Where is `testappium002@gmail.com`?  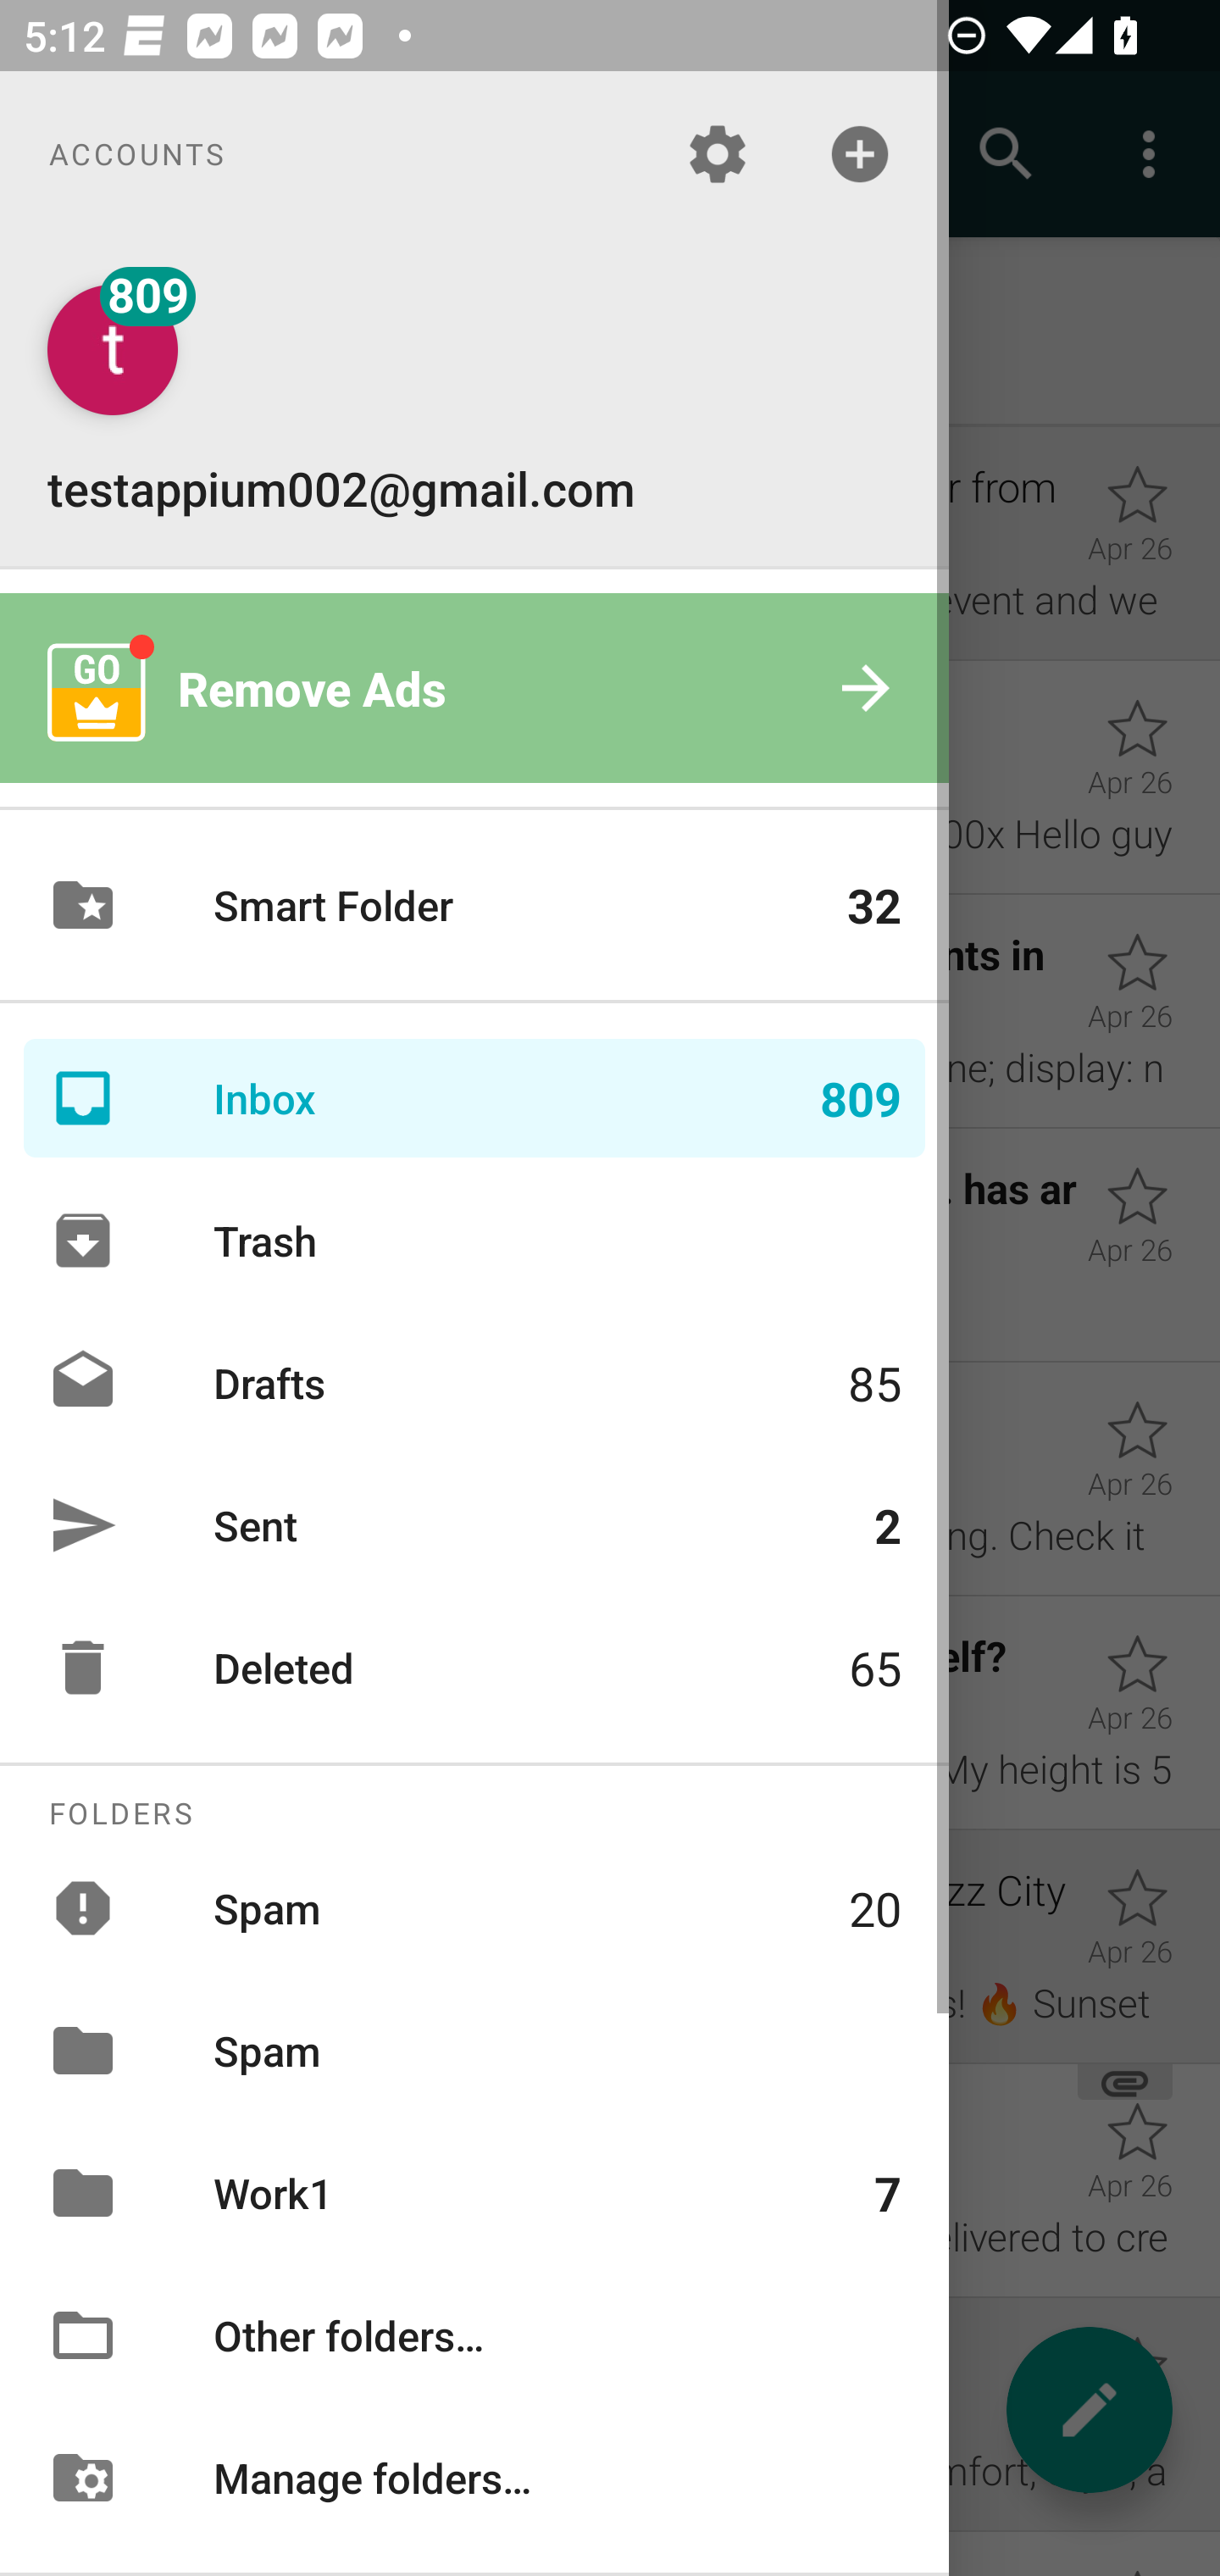 testappium002@gmail.com is located at coordinates (474, 402).